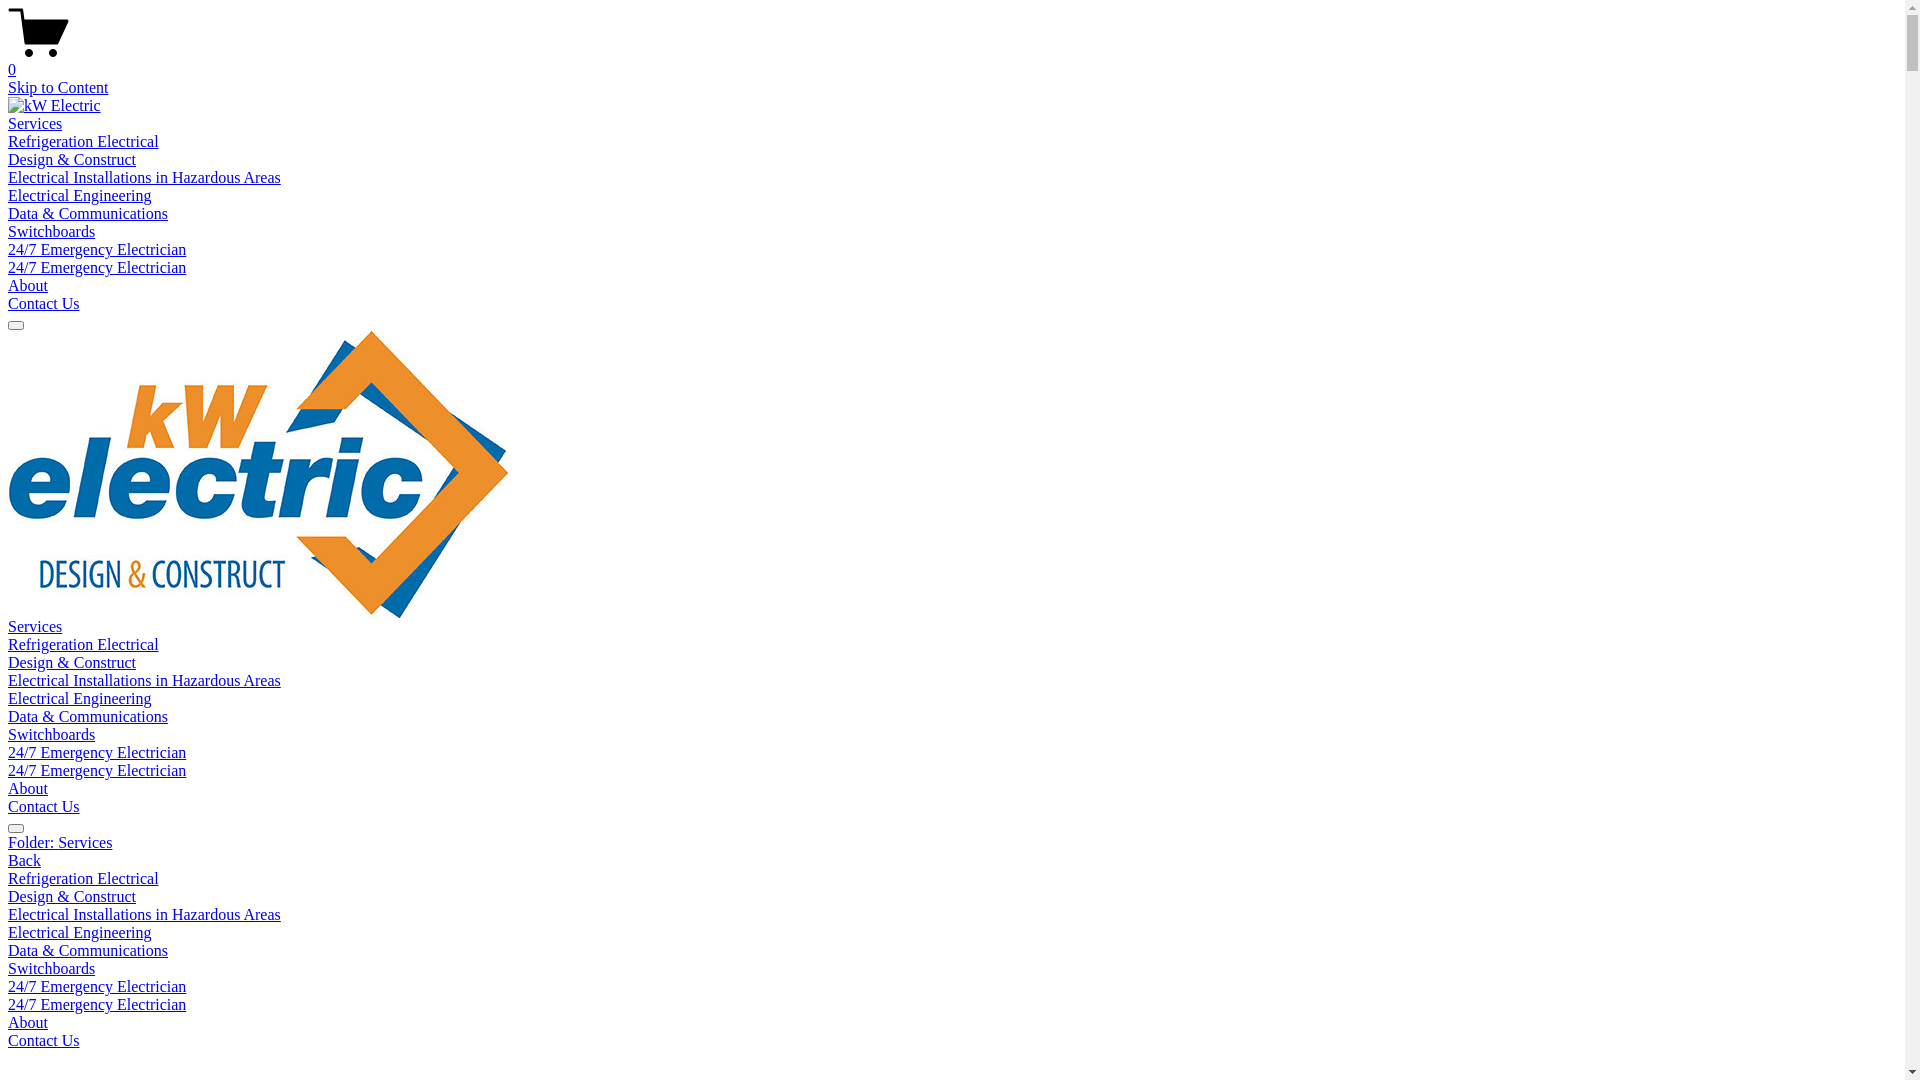 The image size is (1920, 1080). What do you see at coordinates (88, 214) in the screenshot?
I see `Data & Communications` at bounding box center [88, 214].